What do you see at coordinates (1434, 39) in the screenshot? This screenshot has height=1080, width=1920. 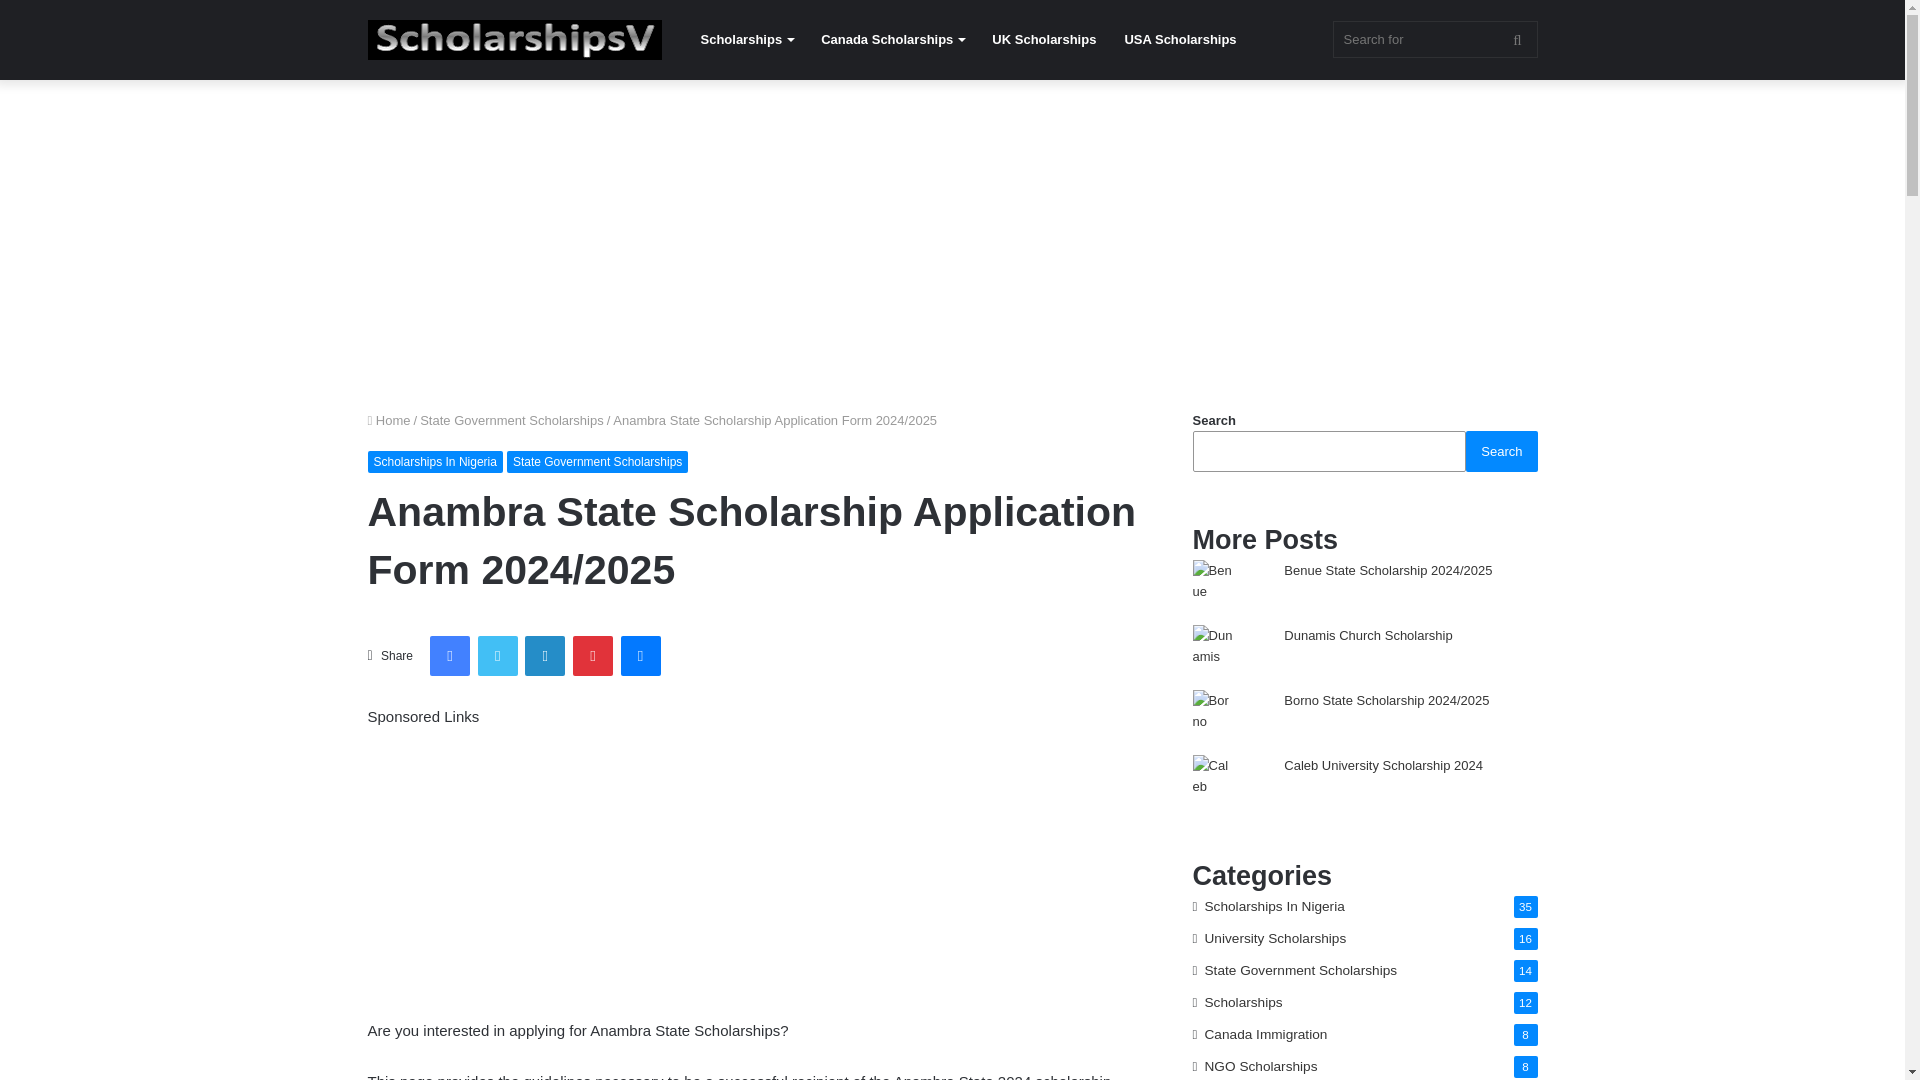 I see `Search for` at bounding box center [1434, 39].